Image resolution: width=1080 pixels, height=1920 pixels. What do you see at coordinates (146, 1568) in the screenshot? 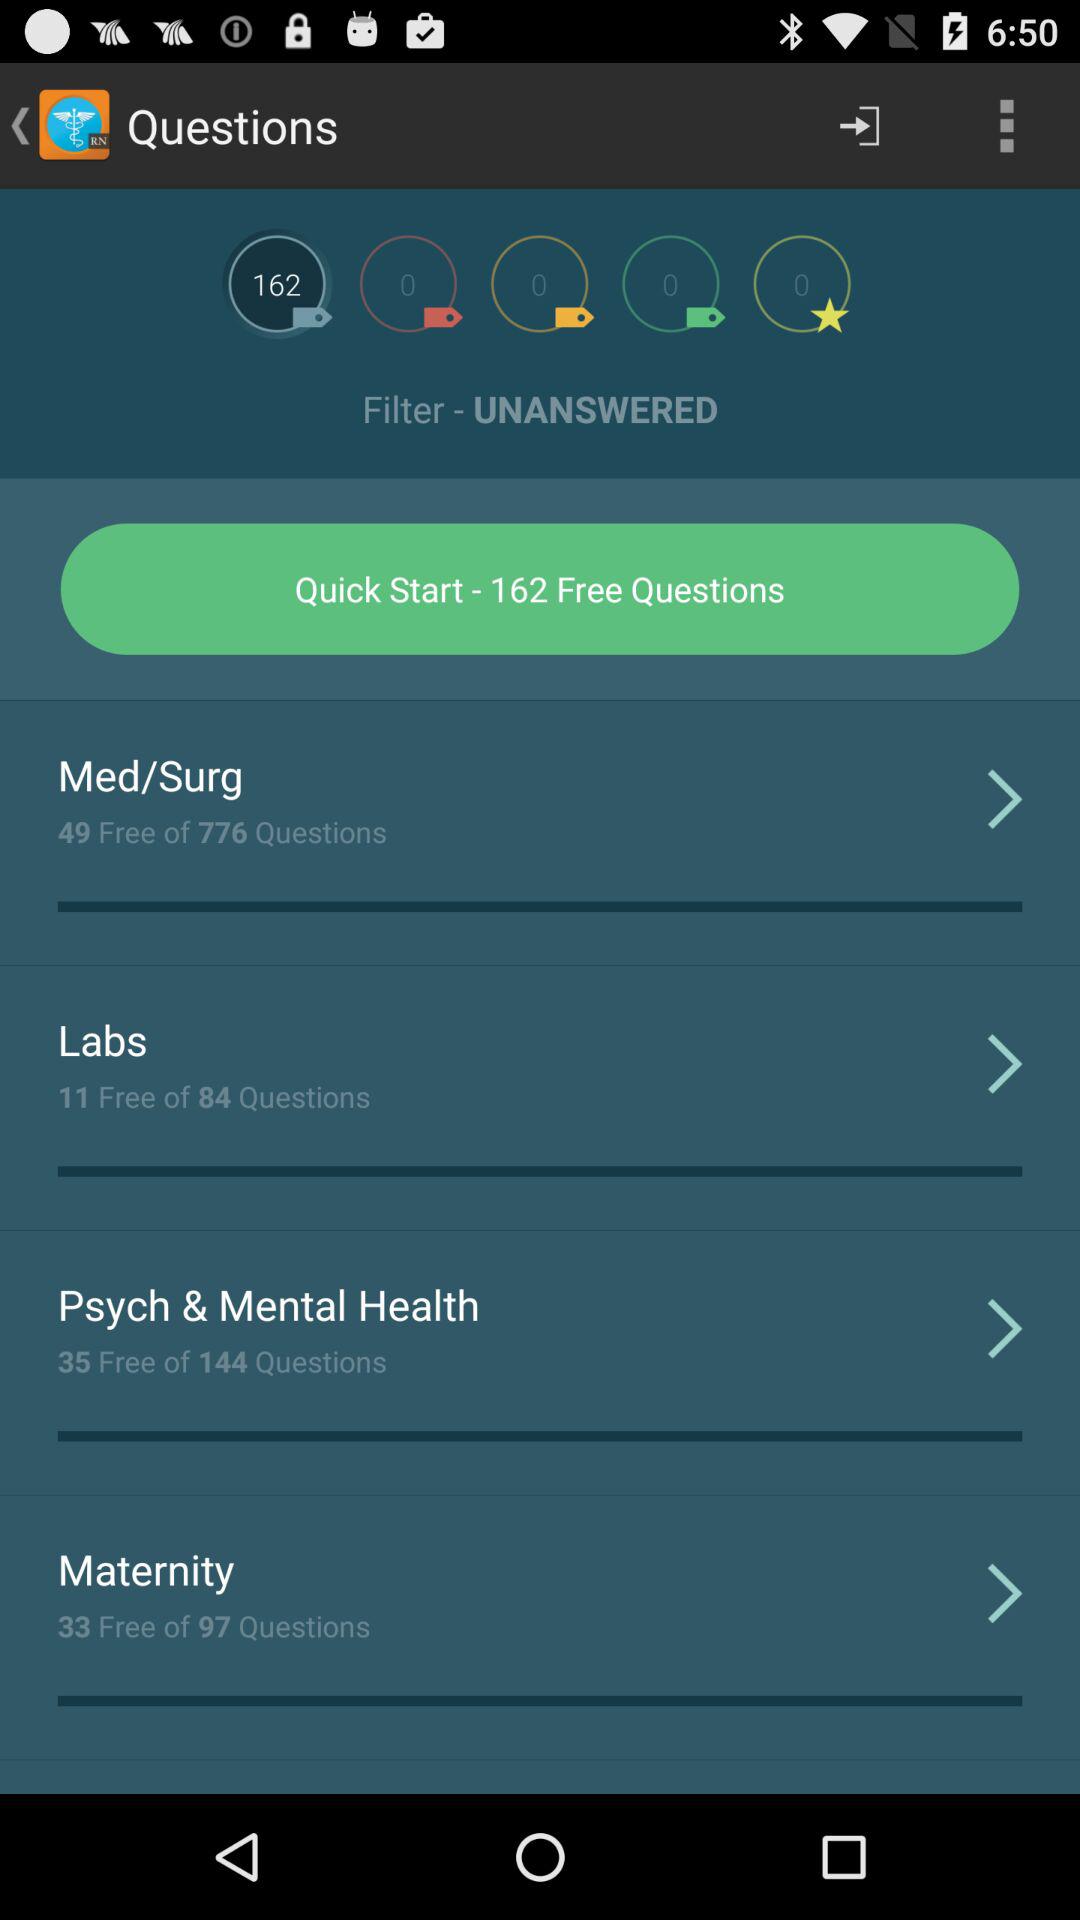
I see `press item below 35 free of app` at bounding box center [146, 1568].